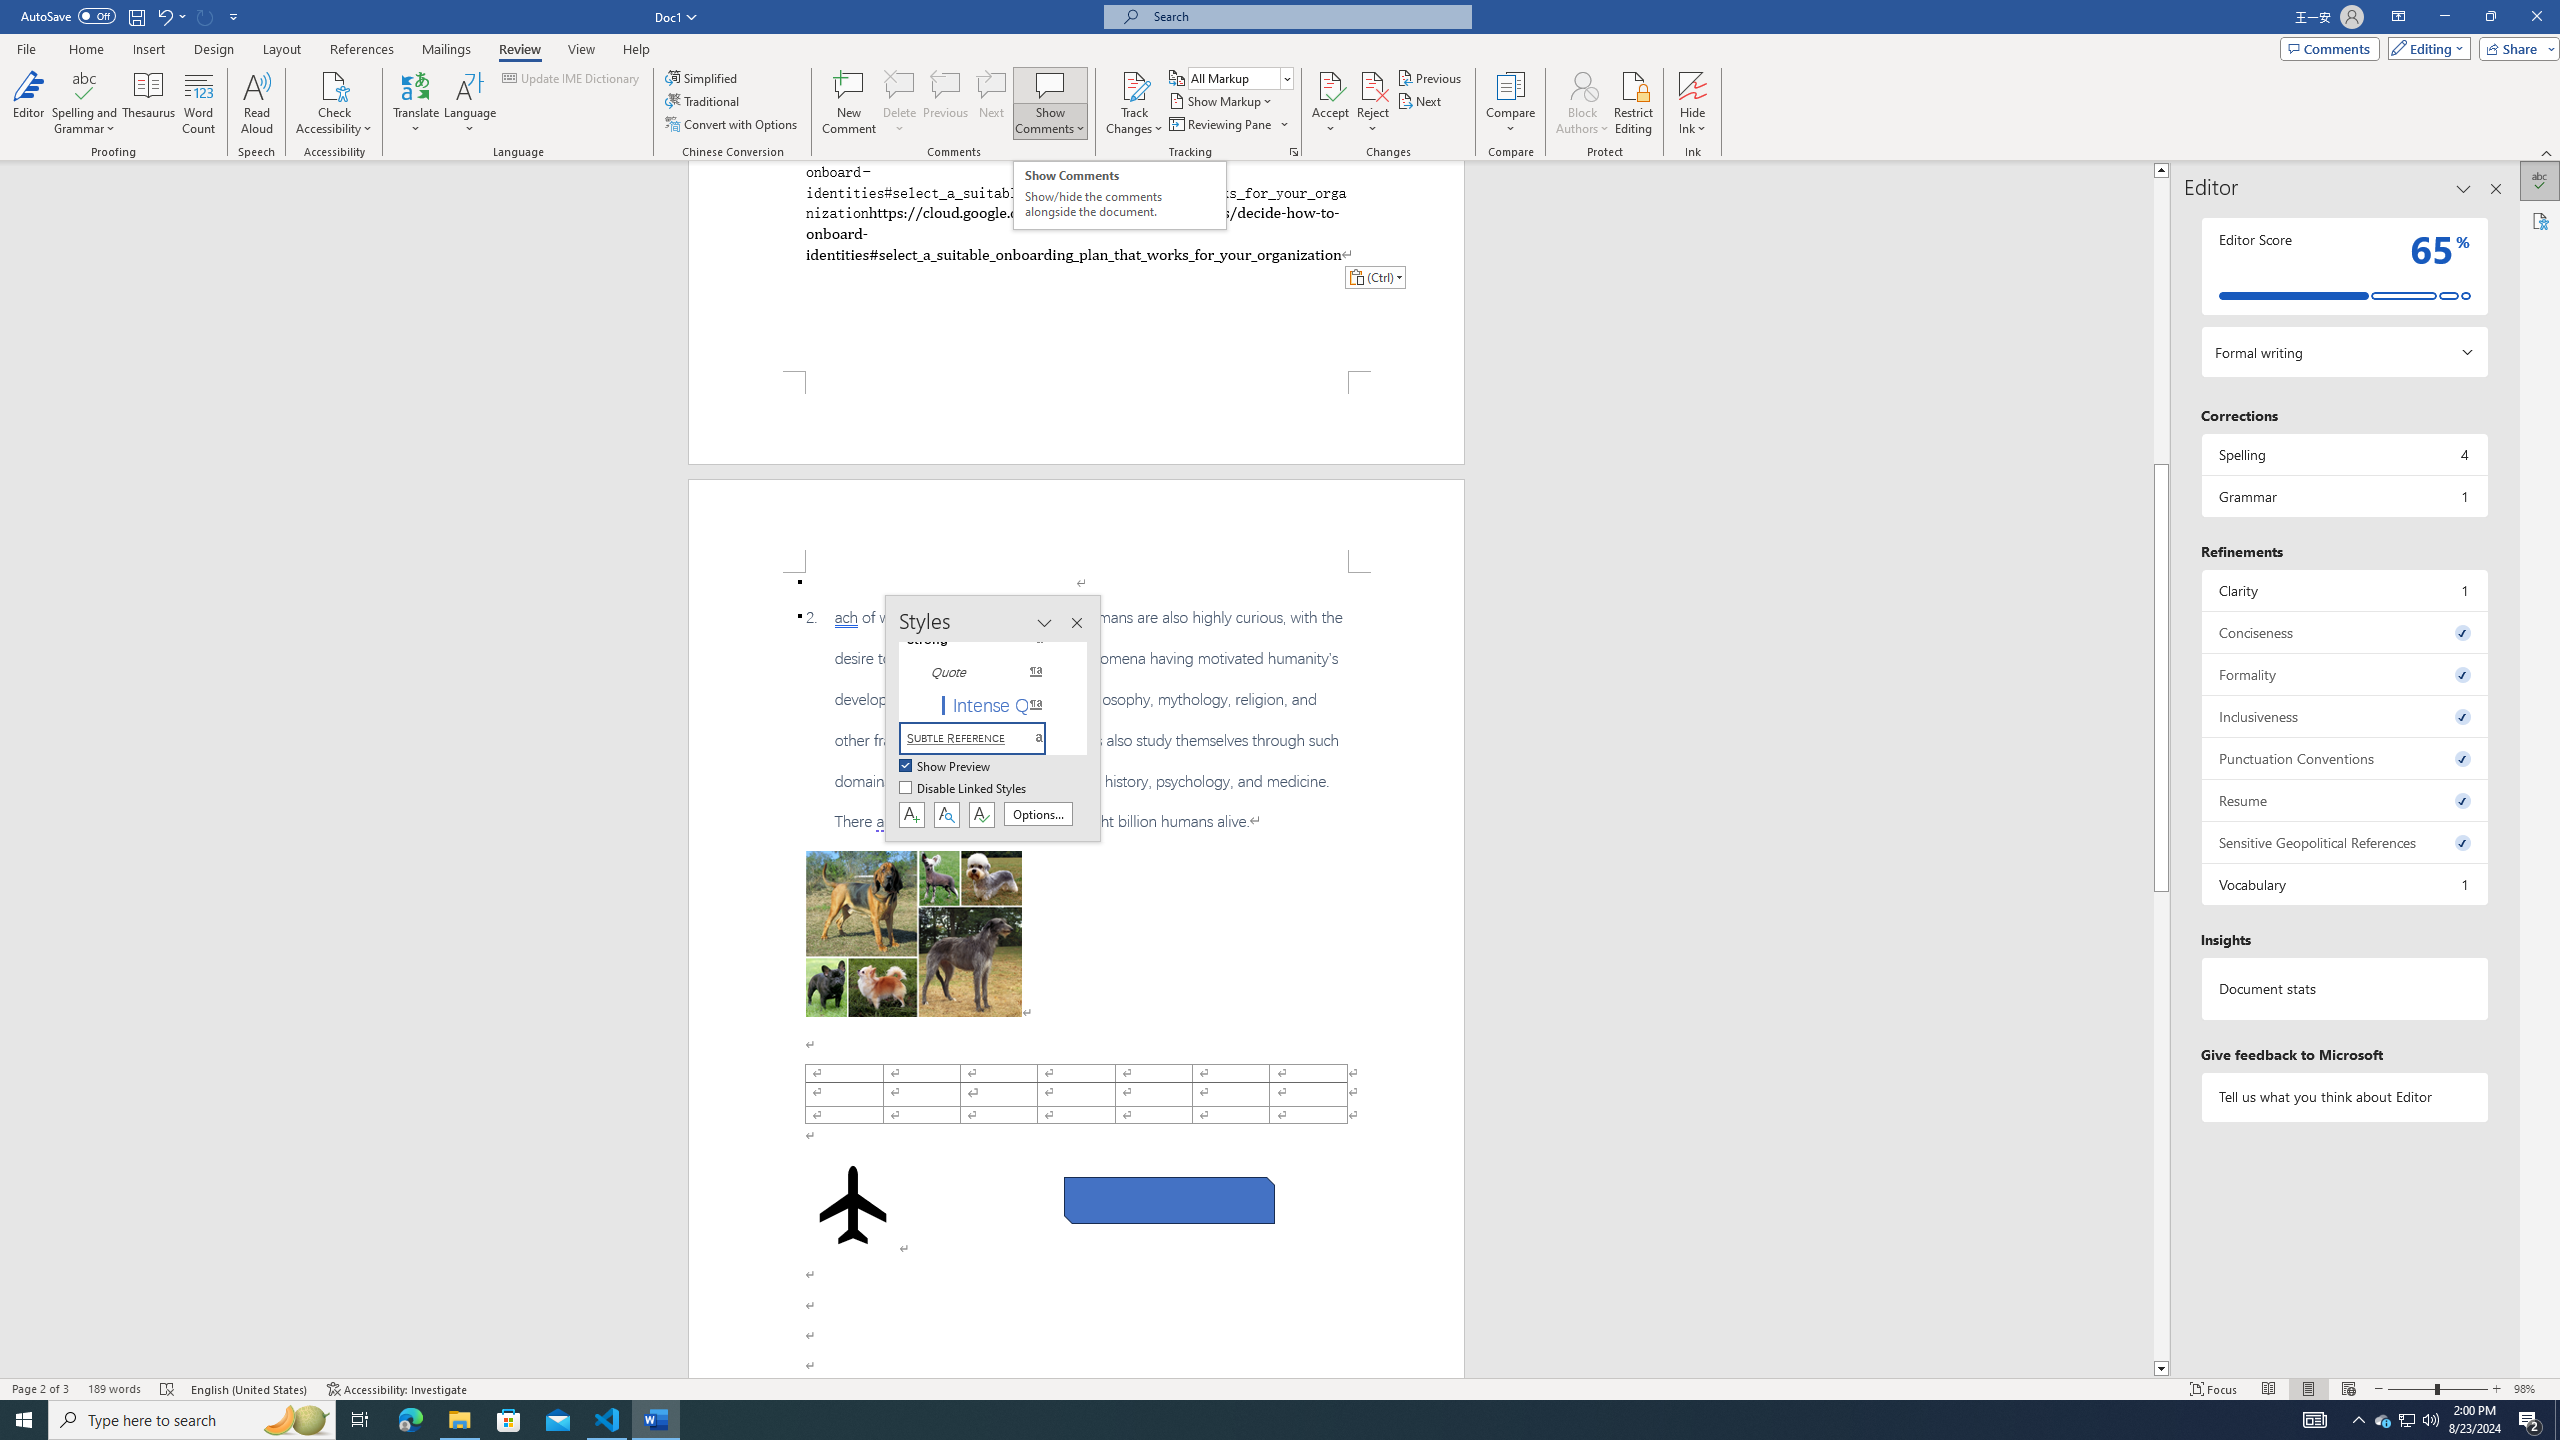  I want to click on Language, so click(470, 103).